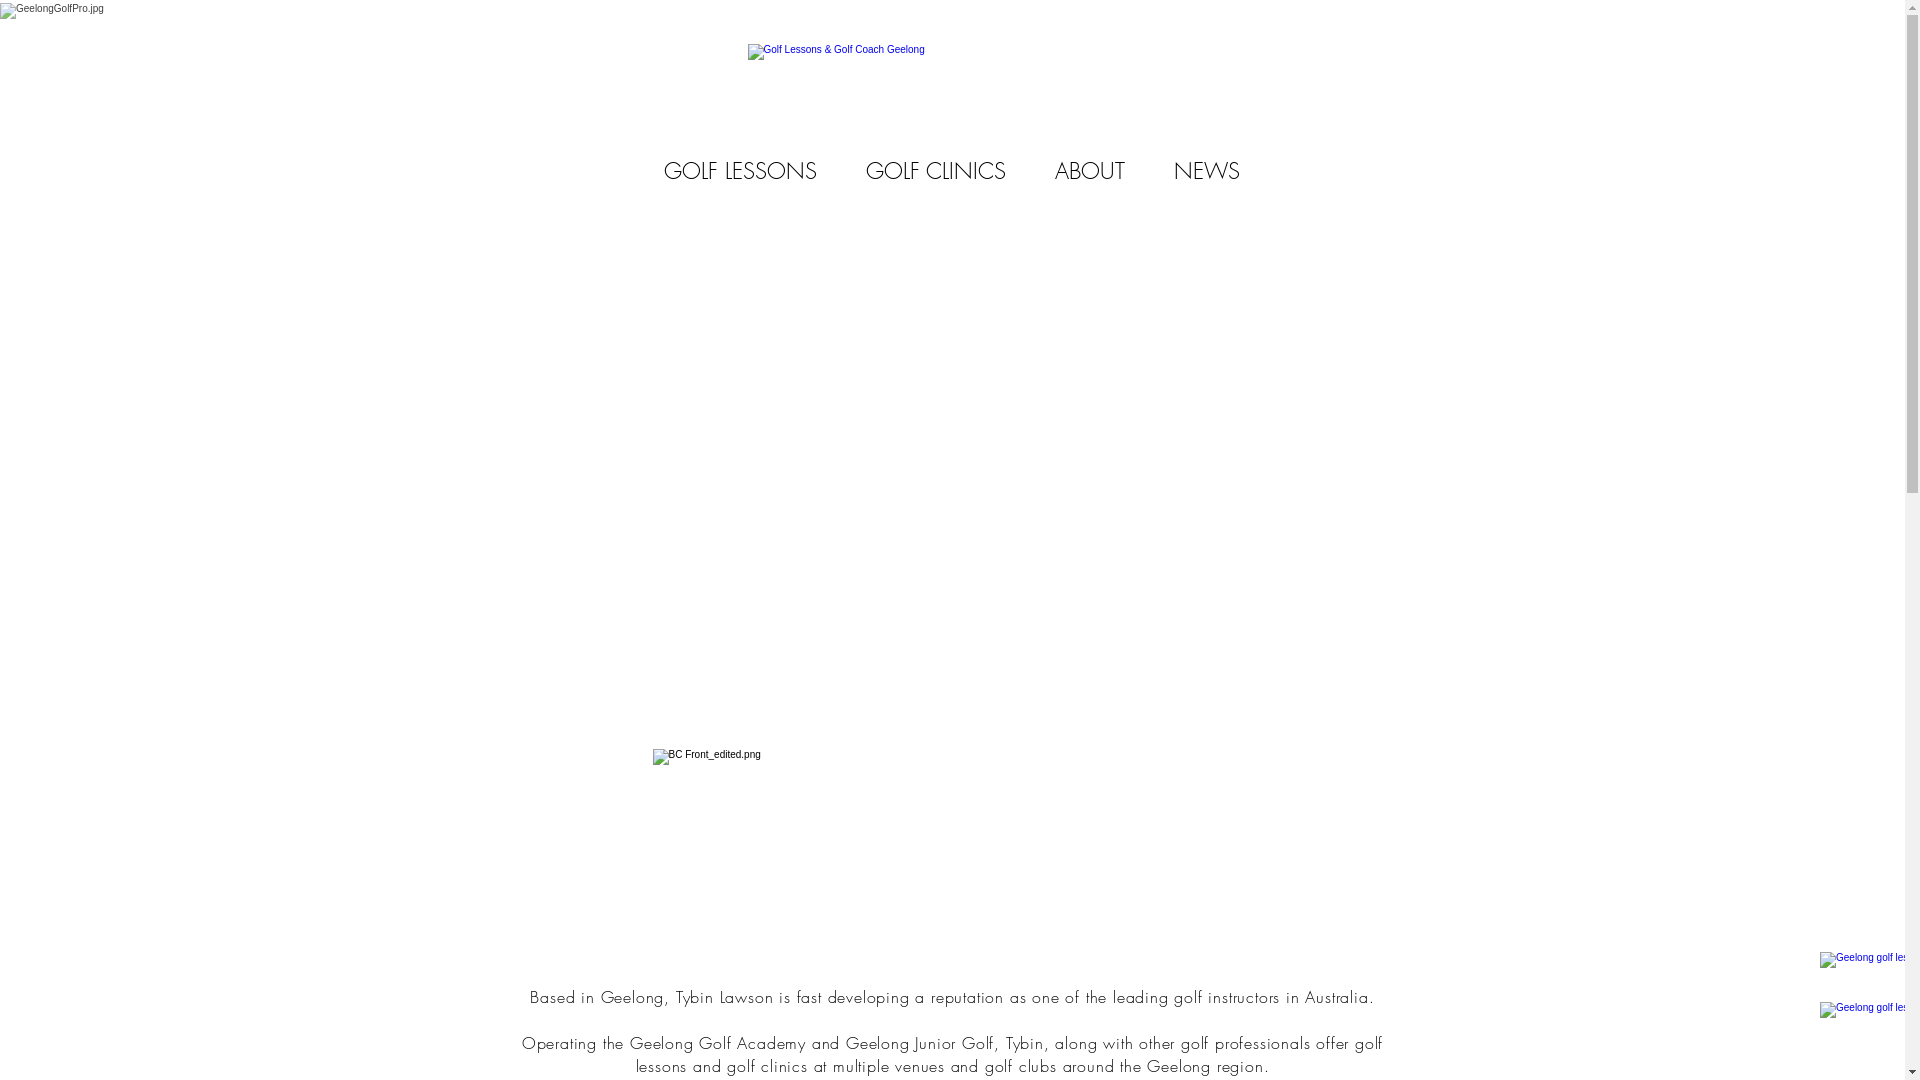 Image resolution: width=1920 pixels, height=1080 pixels. Describe the element at coordinates (1208, 172) in the screenshot. I see `NEWS` at that location.